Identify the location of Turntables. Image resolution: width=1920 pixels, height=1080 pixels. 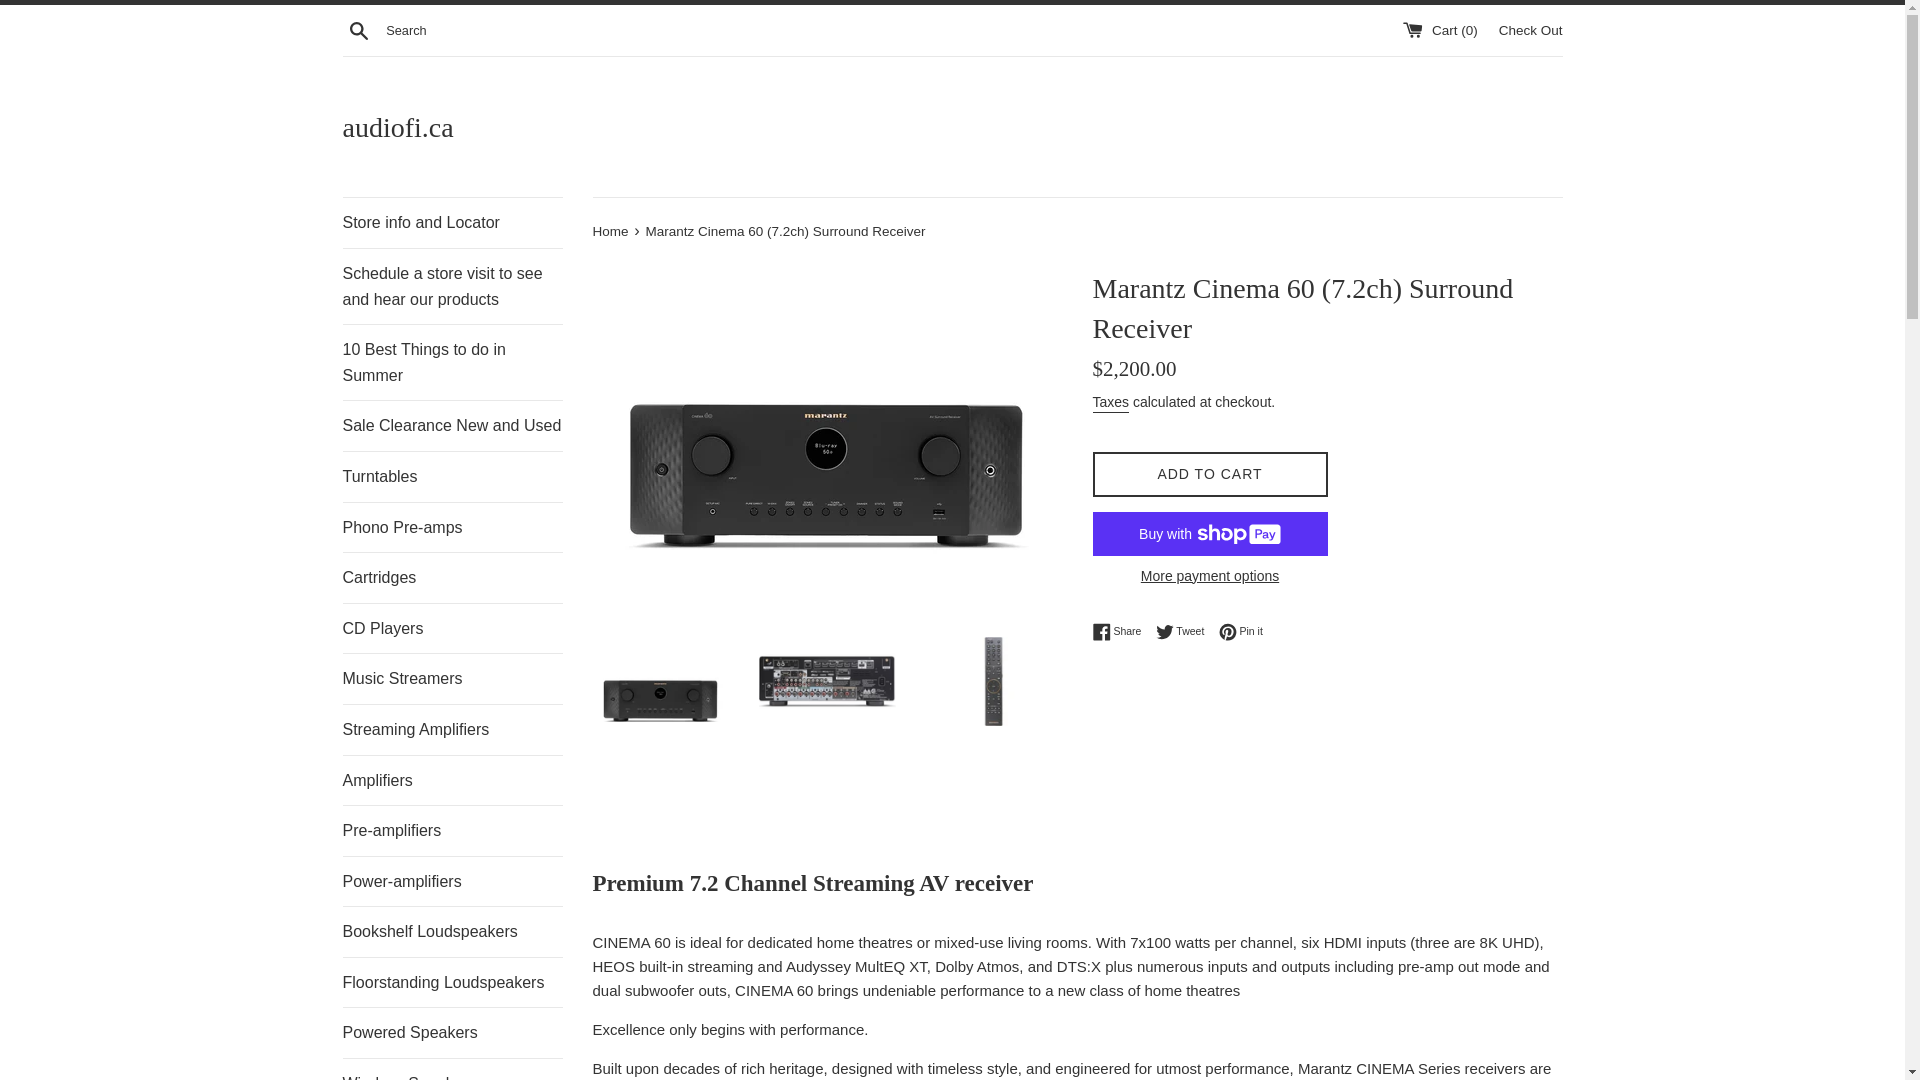
(452, 477).